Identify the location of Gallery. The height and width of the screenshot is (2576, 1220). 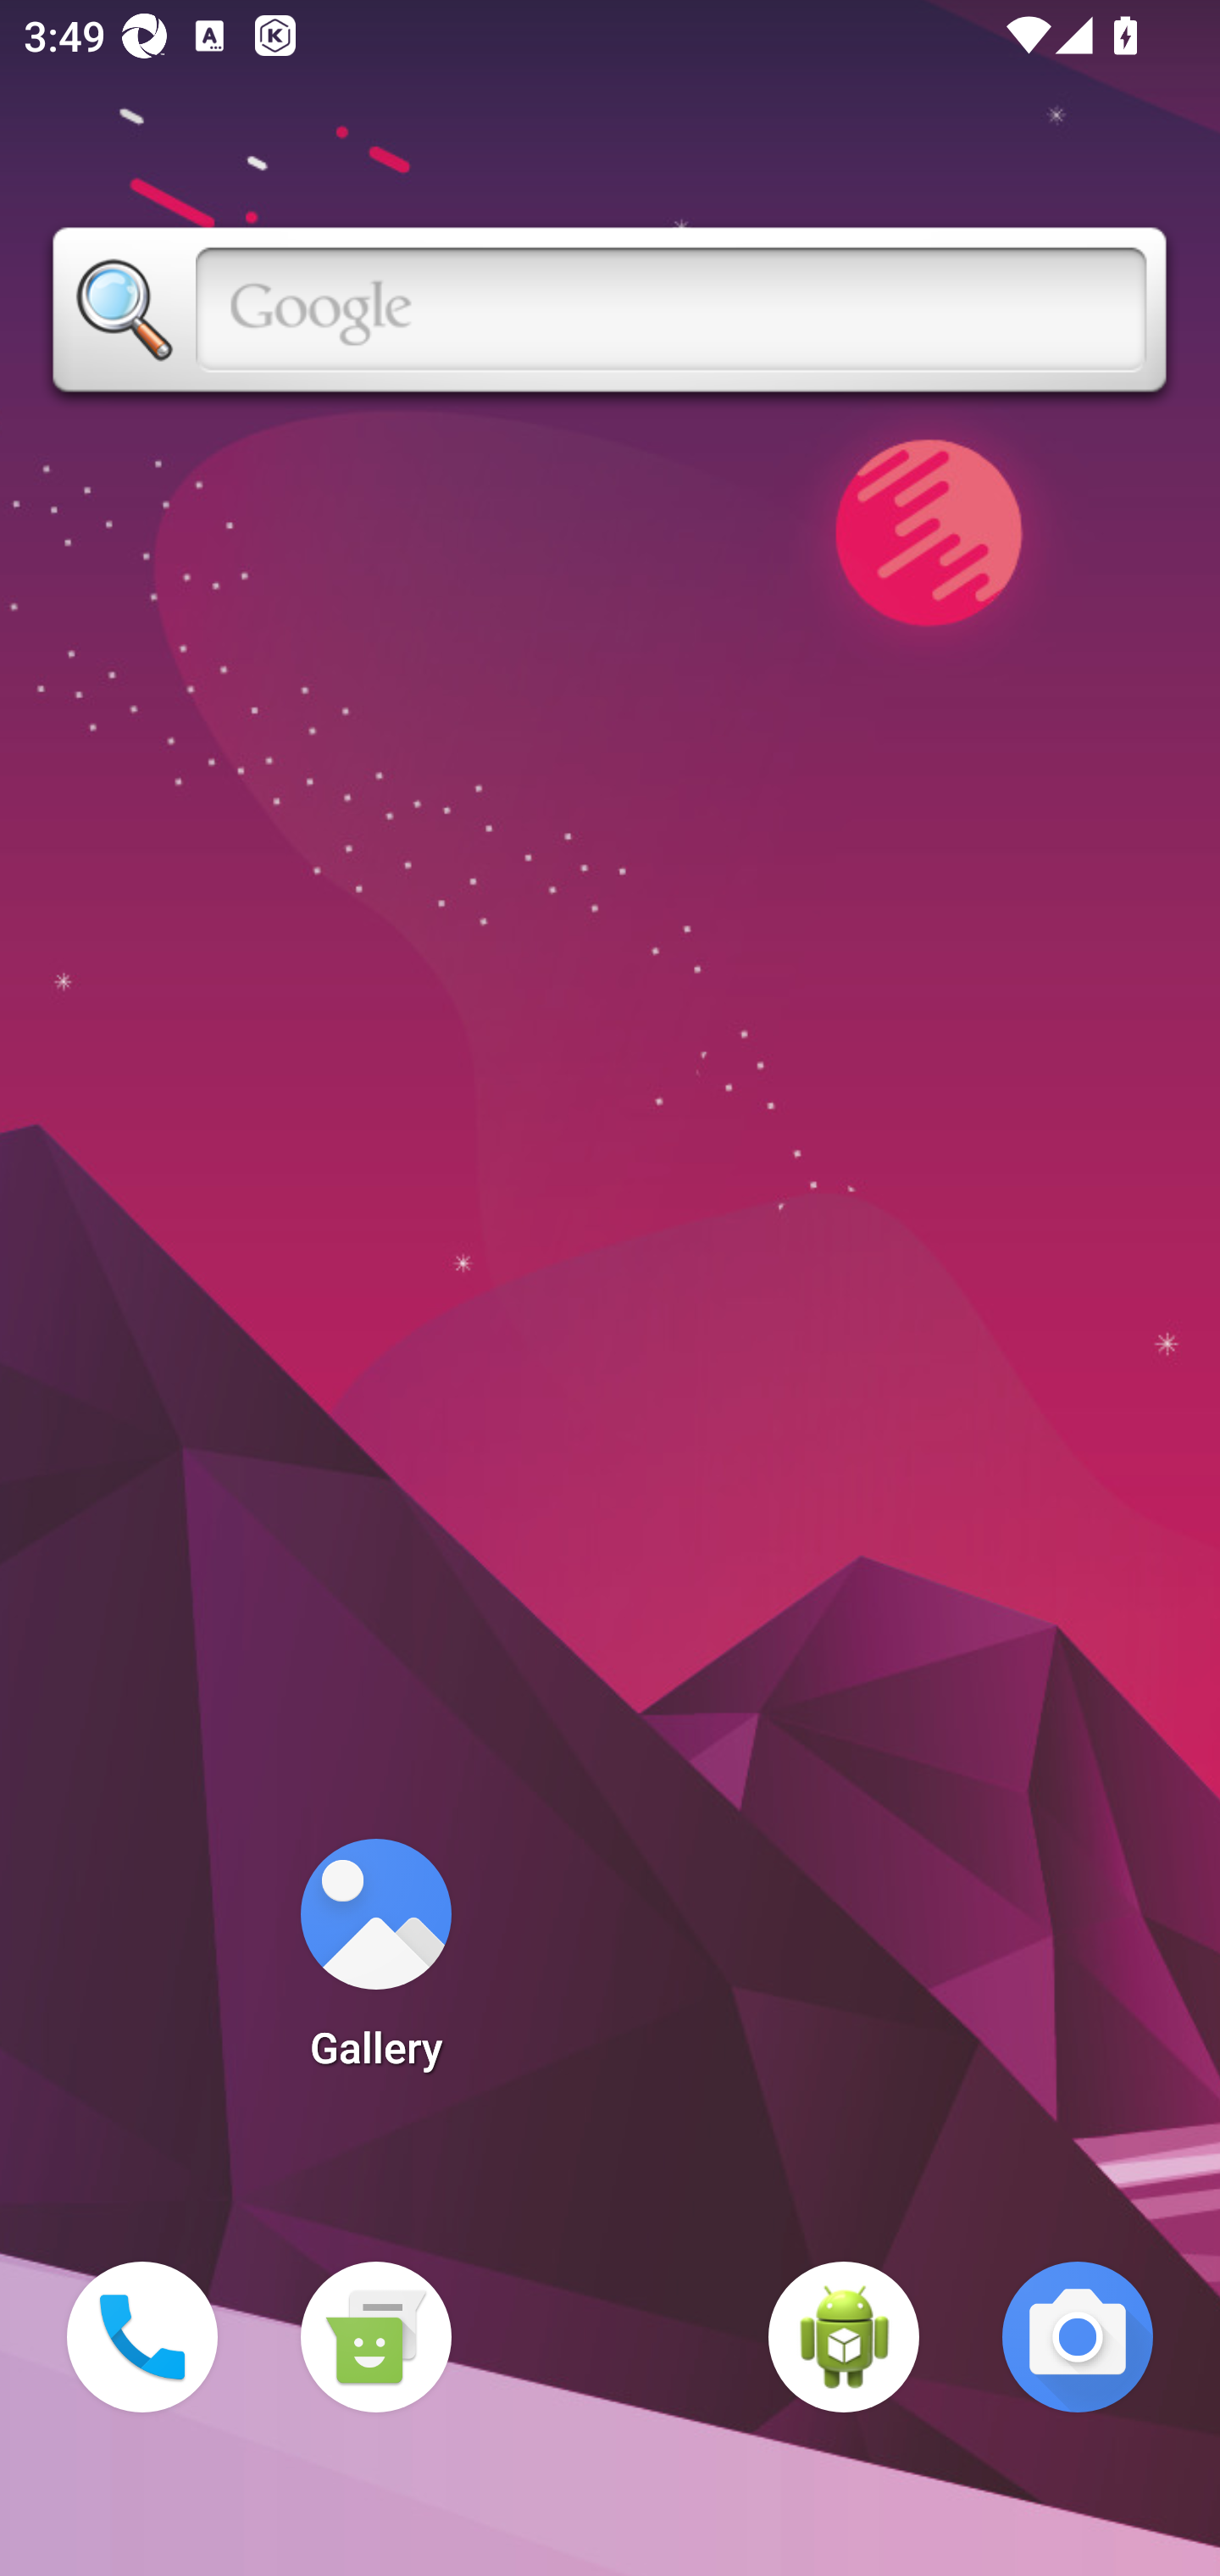
(375, 1964).